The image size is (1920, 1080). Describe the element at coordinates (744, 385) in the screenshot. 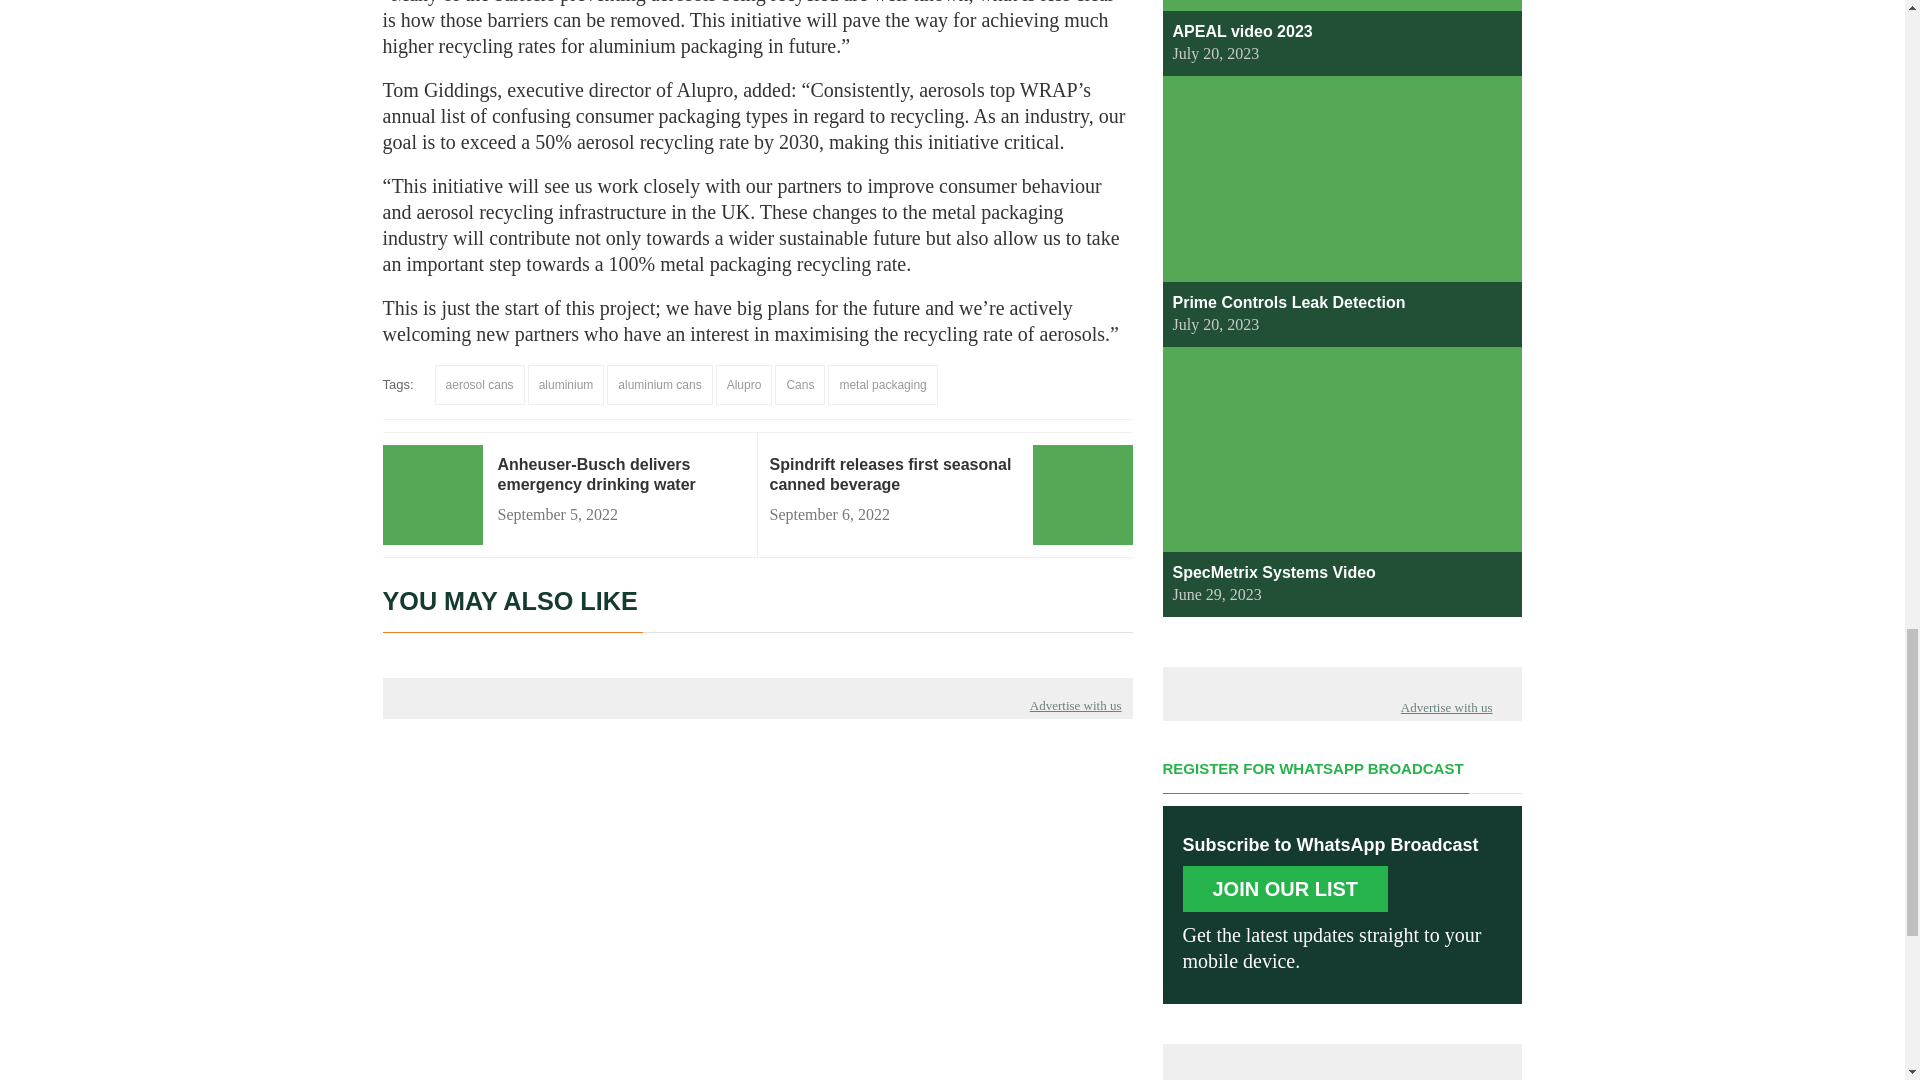

I see `Alupro` at that location.